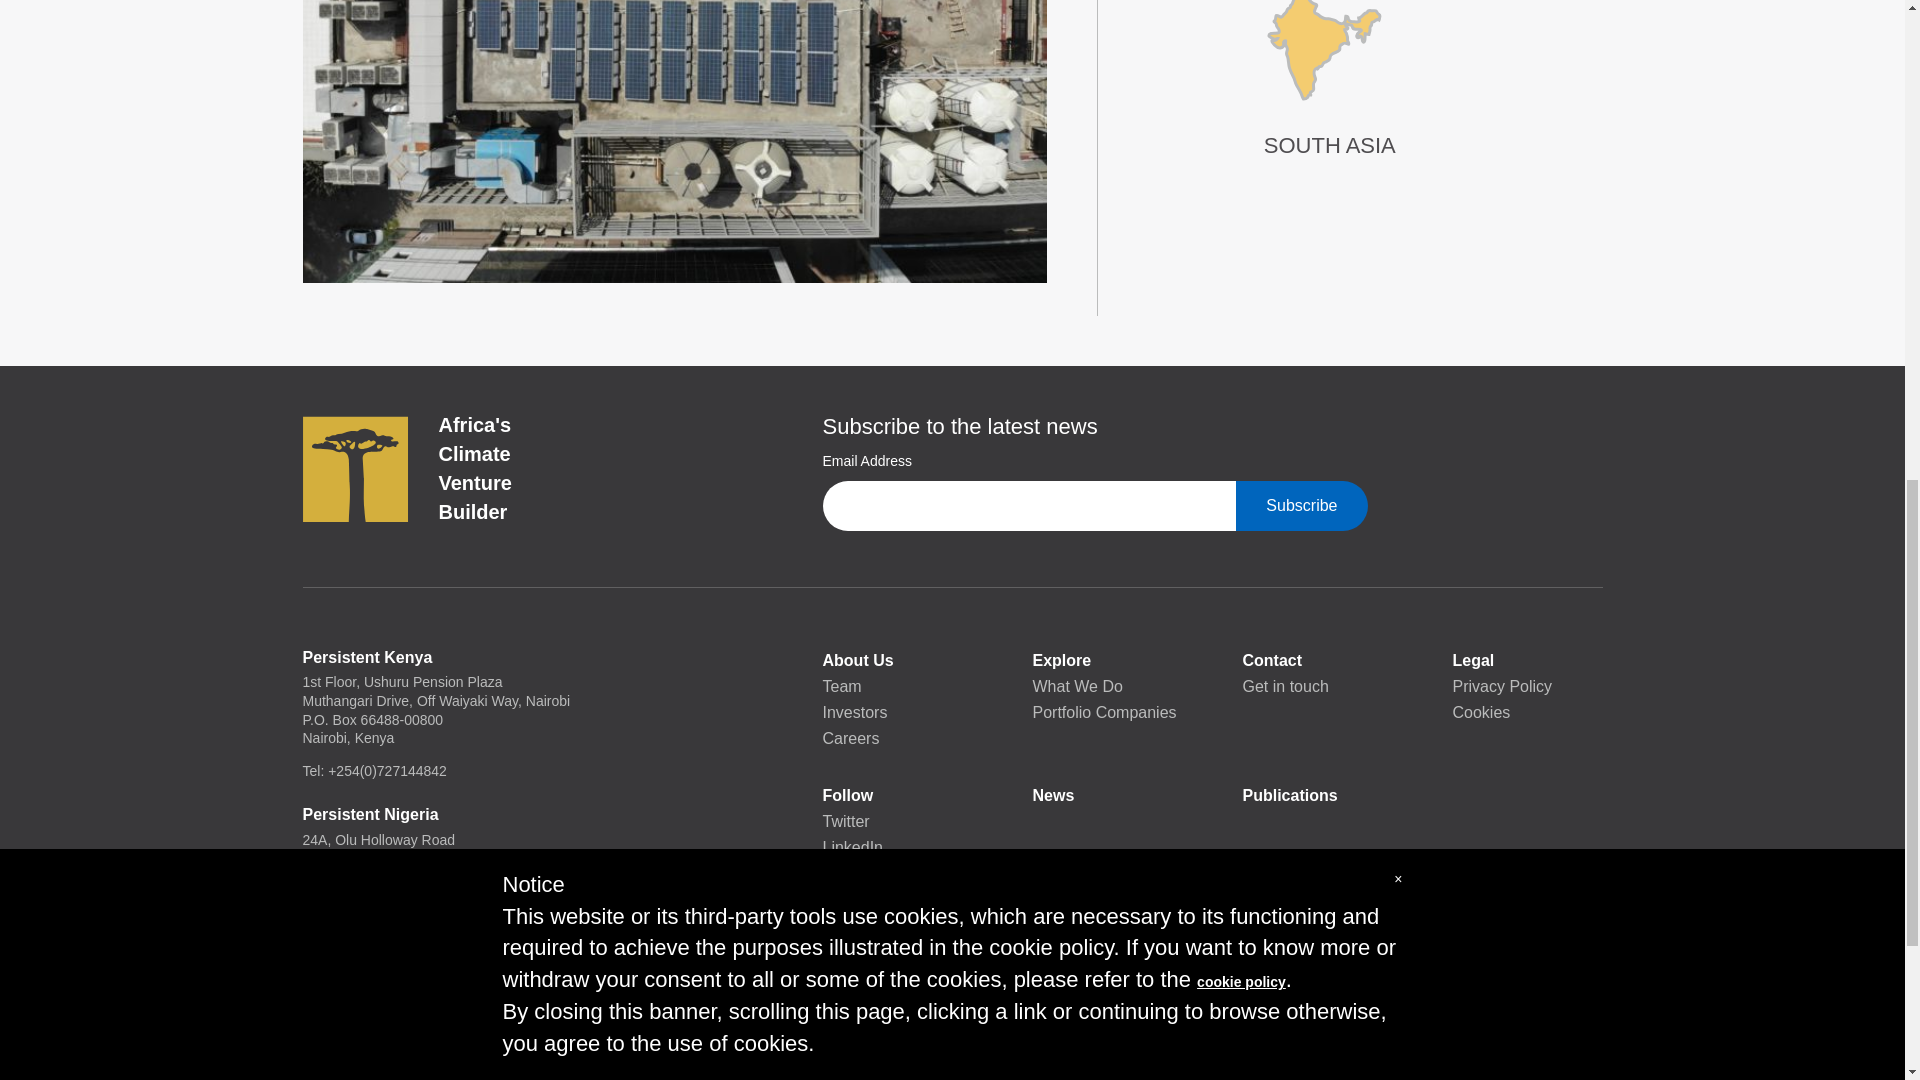  Describe the element at coordinates (674, 141) in the screenshot. I see `created by dji camera` at that location.